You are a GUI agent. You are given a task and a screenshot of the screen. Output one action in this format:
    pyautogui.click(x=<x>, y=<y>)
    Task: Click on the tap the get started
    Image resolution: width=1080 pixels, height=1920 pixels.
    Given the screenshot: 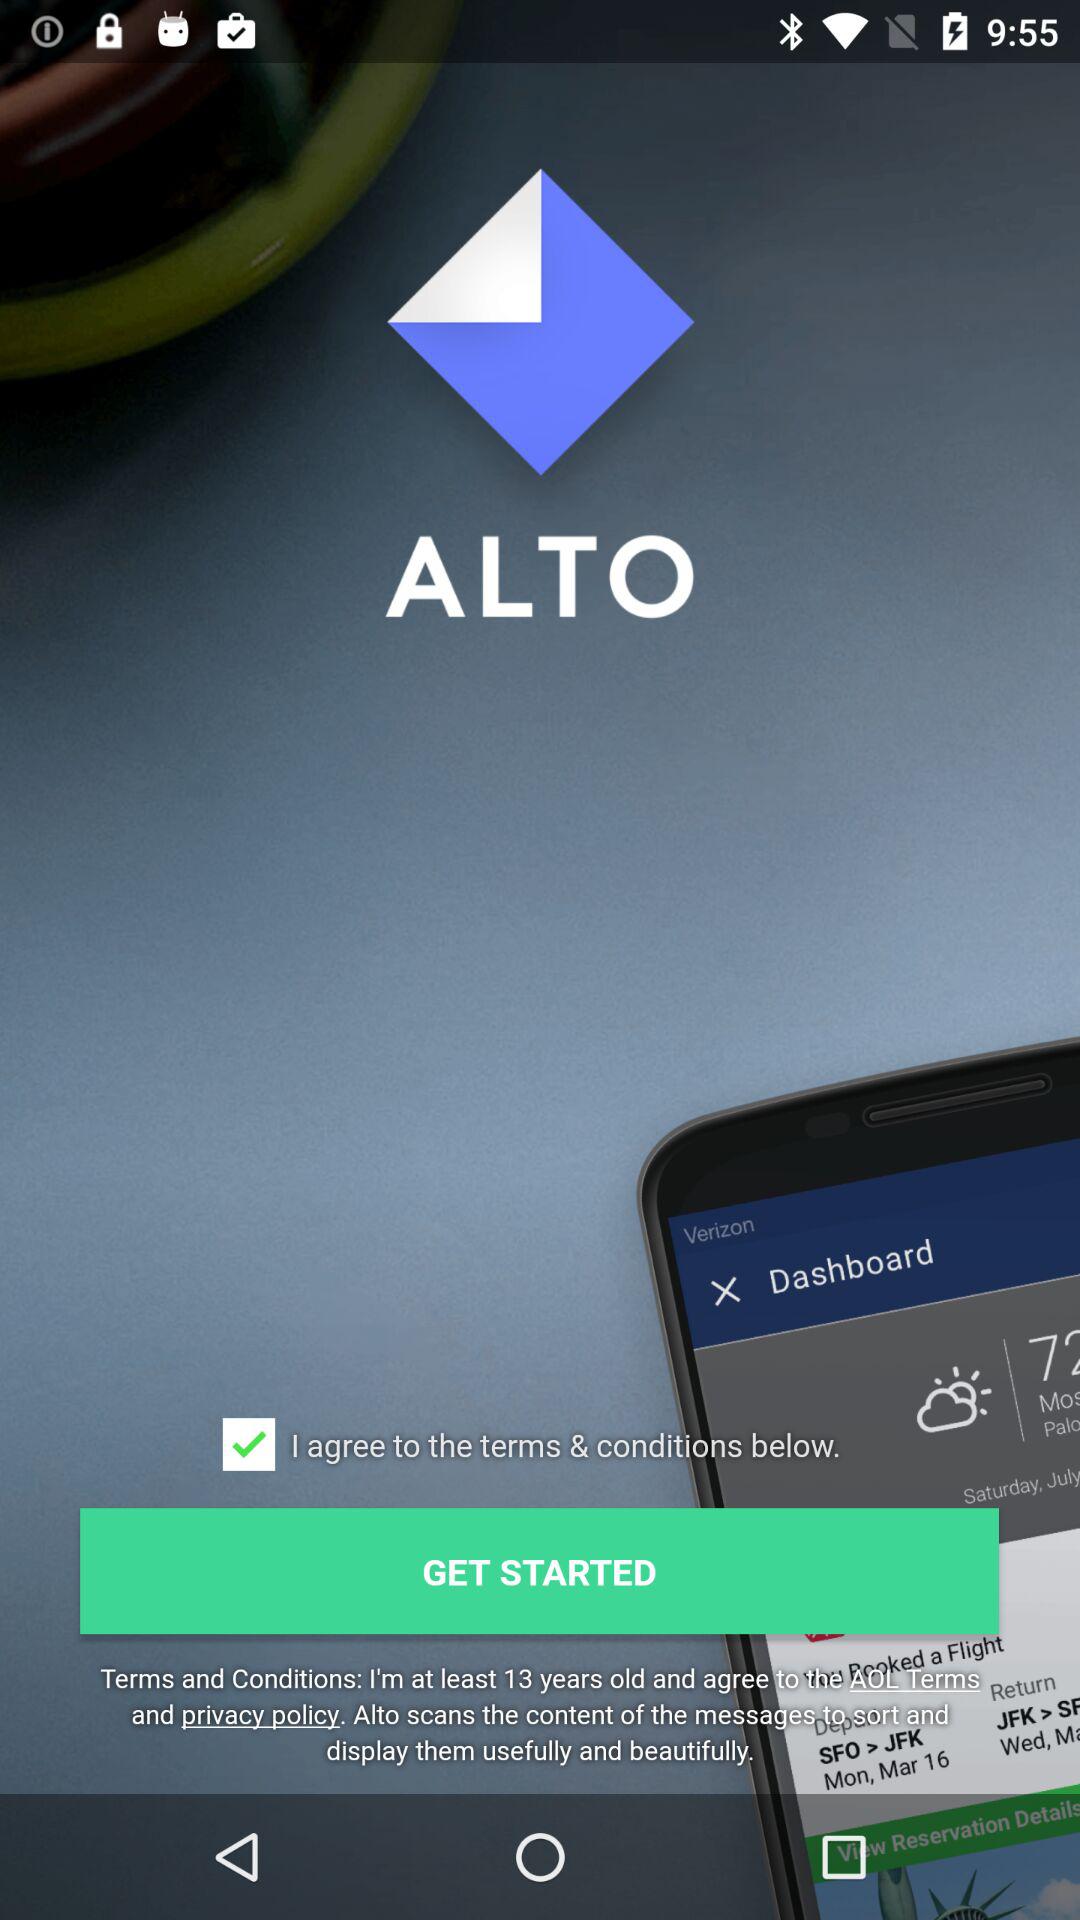 What is the action you would take?
    pyautogui.click(x=540, y=1571)
    